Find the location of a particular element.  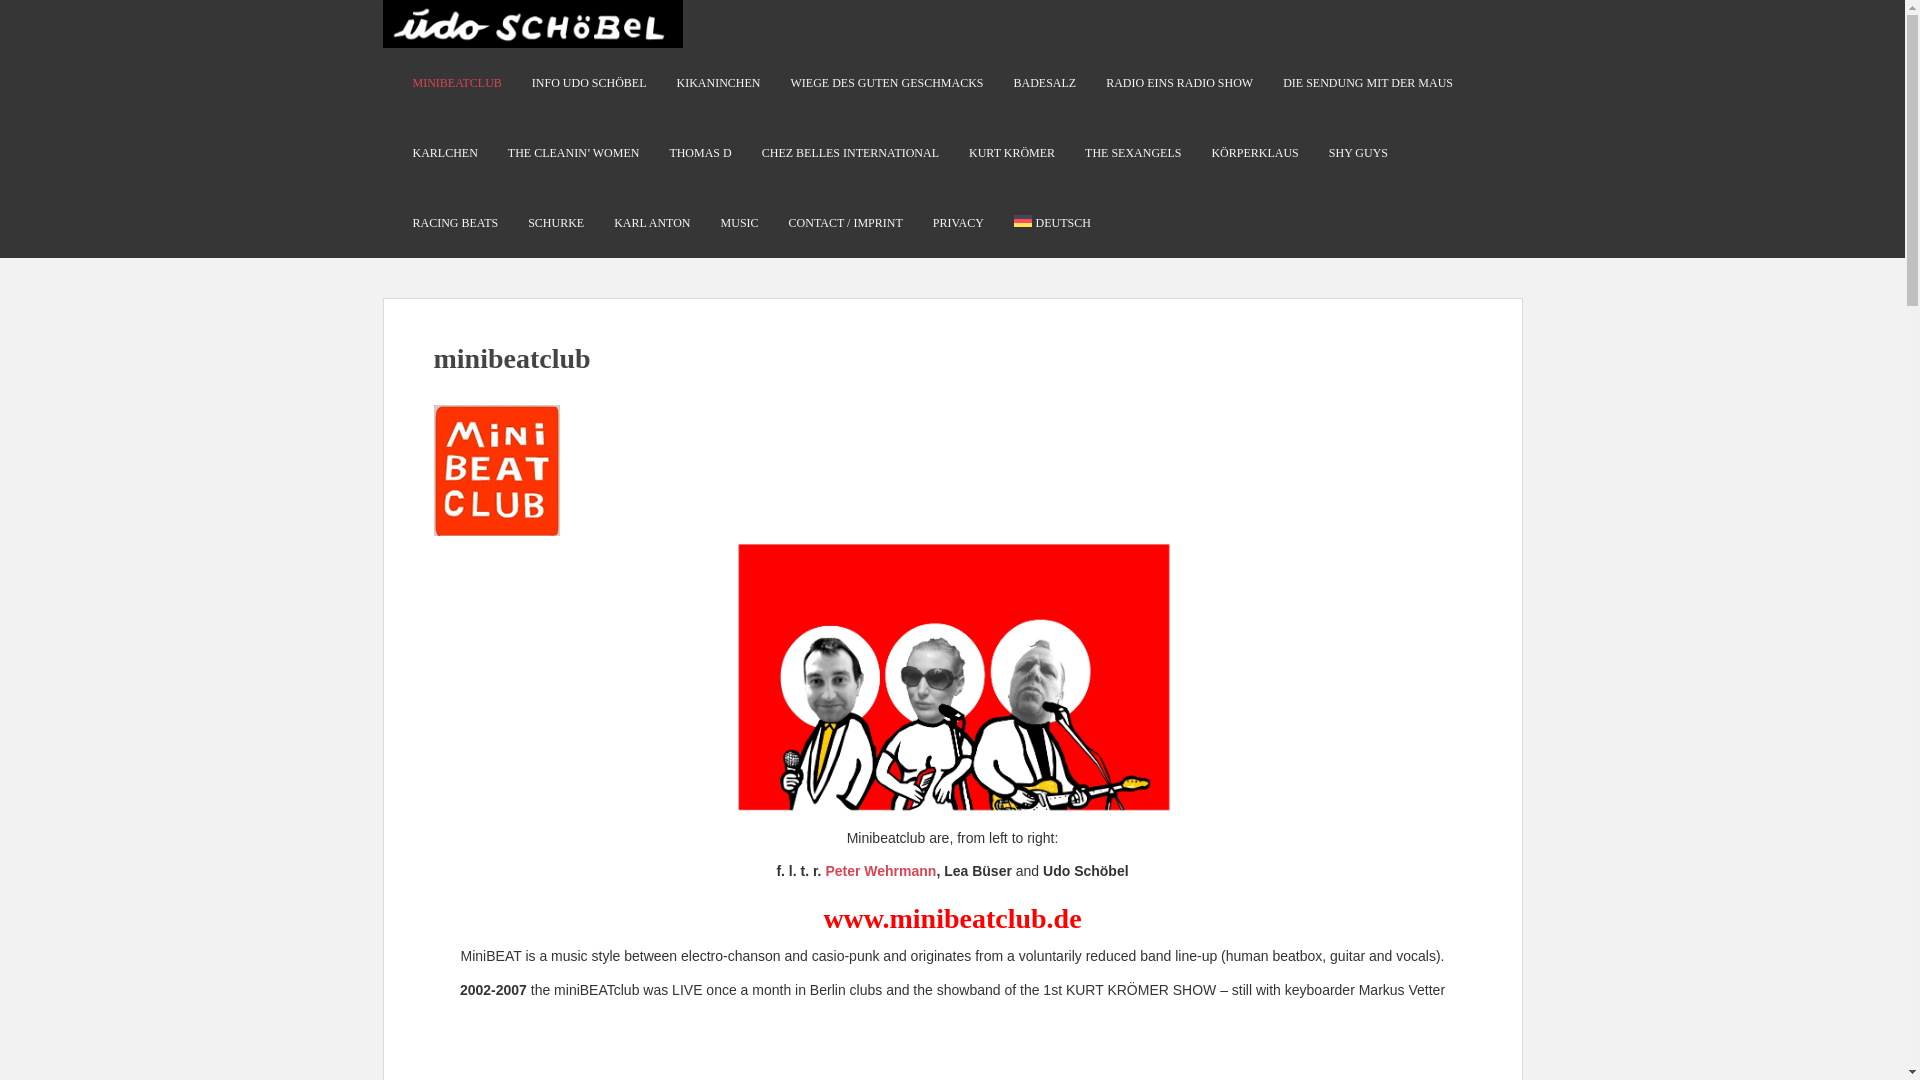

Deutsch is located at coordinates (1052, 223).